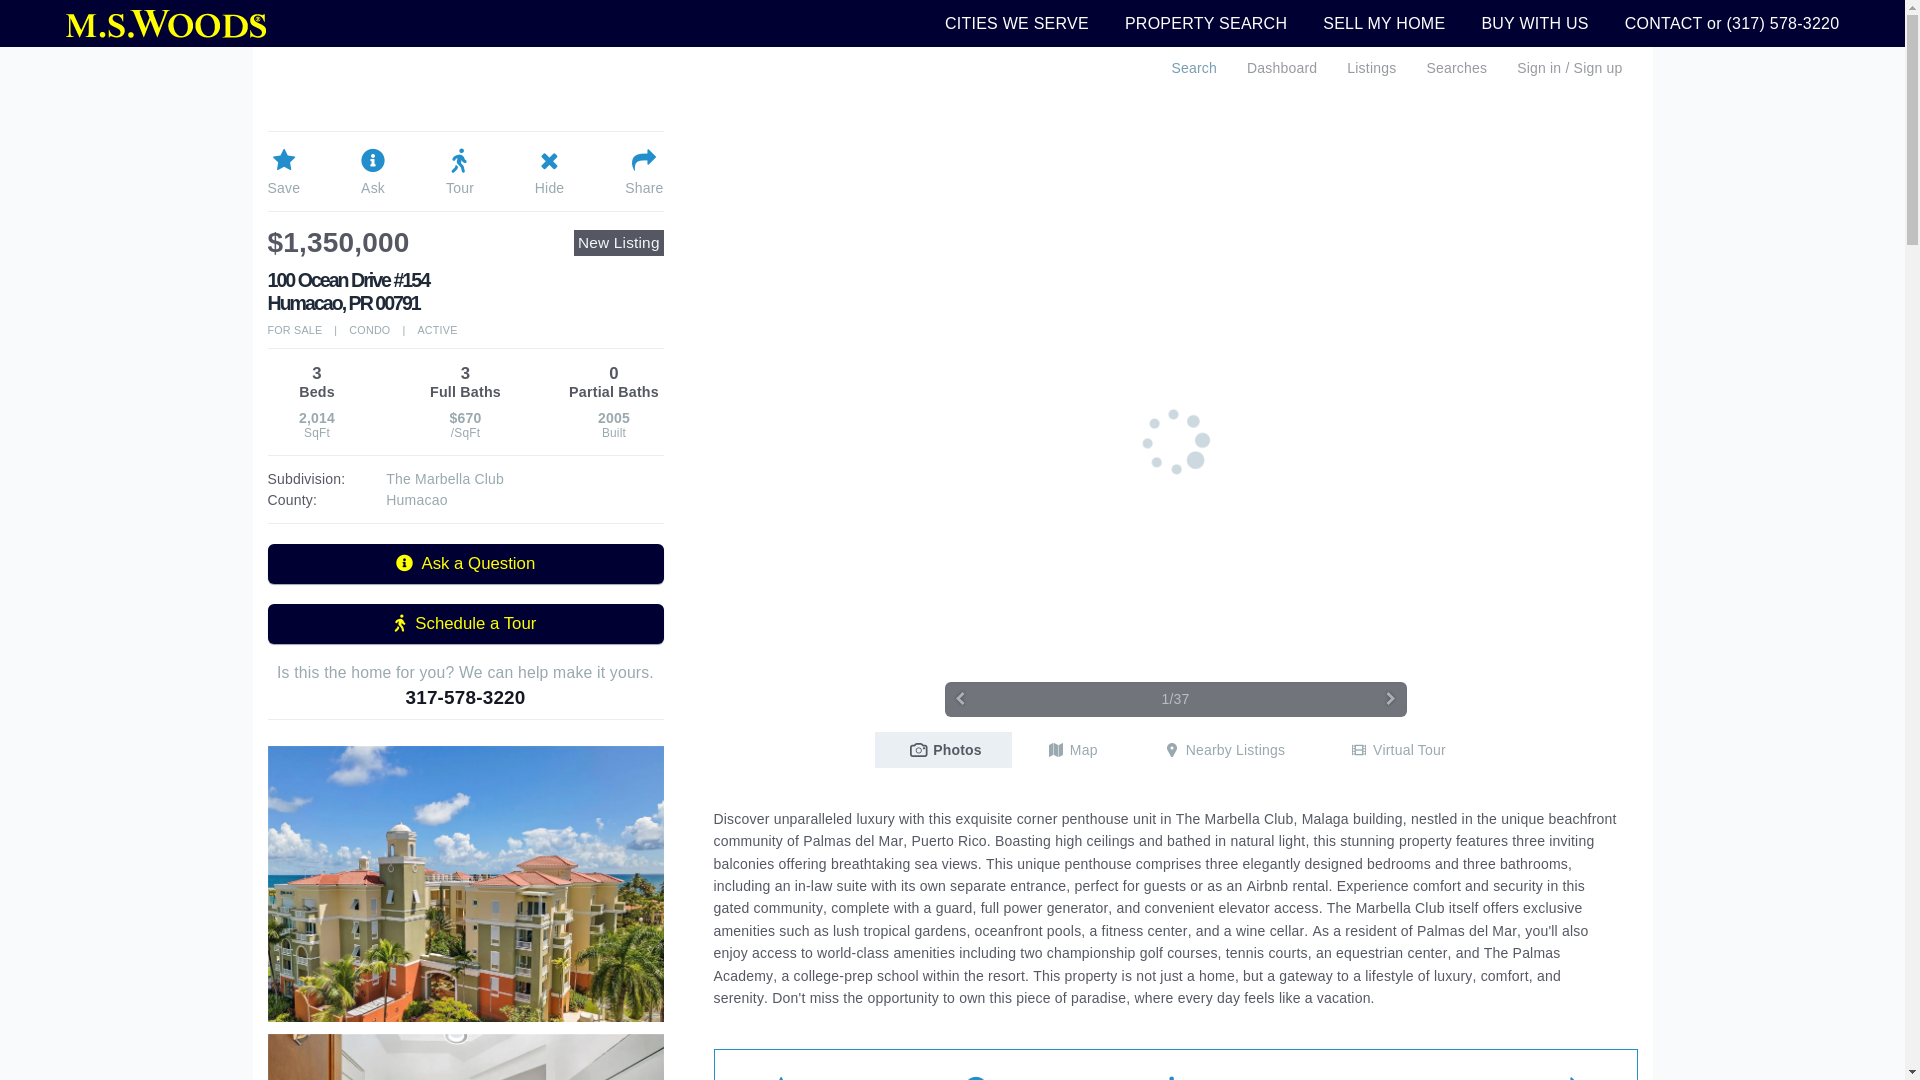  Describe the element at coordinates (1194, 68) in the screenshot. I see `Search` at that location.